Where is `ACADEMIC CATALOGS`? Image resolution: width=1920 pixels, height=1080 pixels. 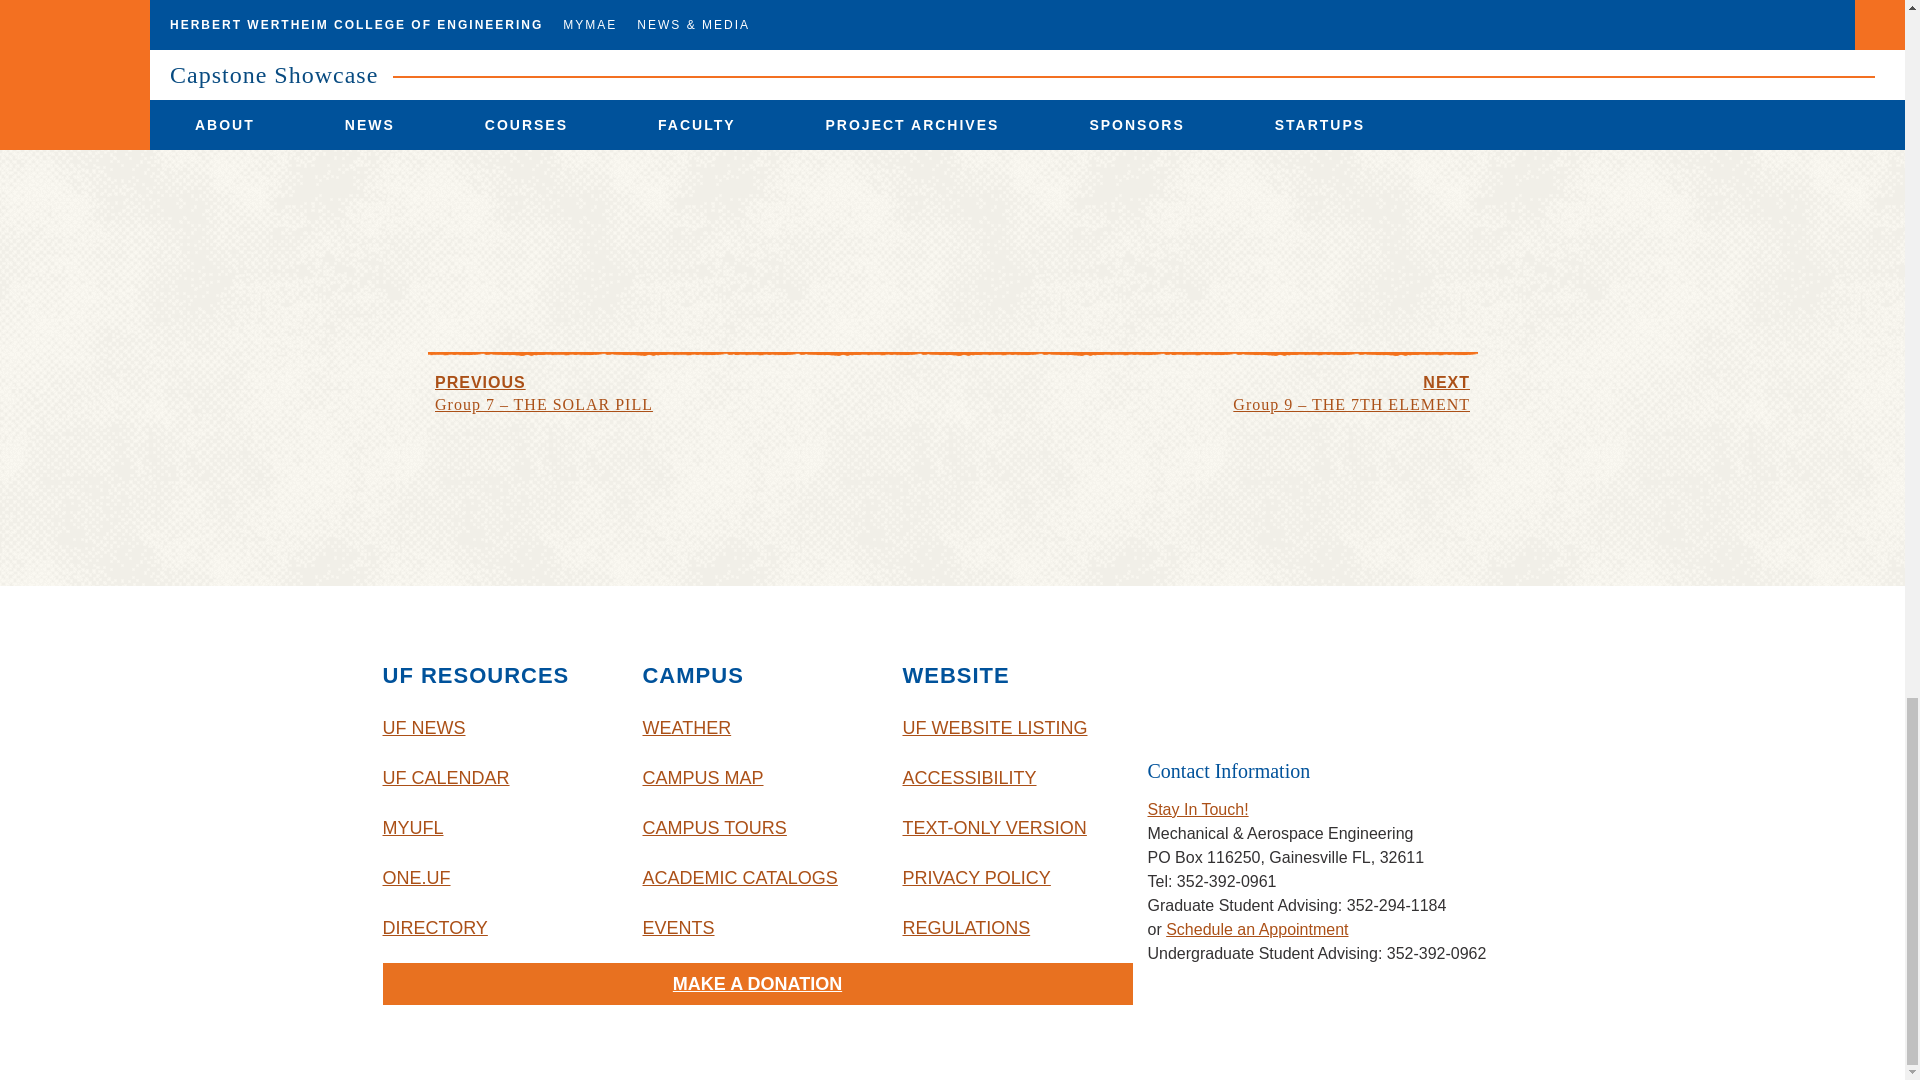 ACADEMIC CATALOGS is located at coordinates (756, 878).